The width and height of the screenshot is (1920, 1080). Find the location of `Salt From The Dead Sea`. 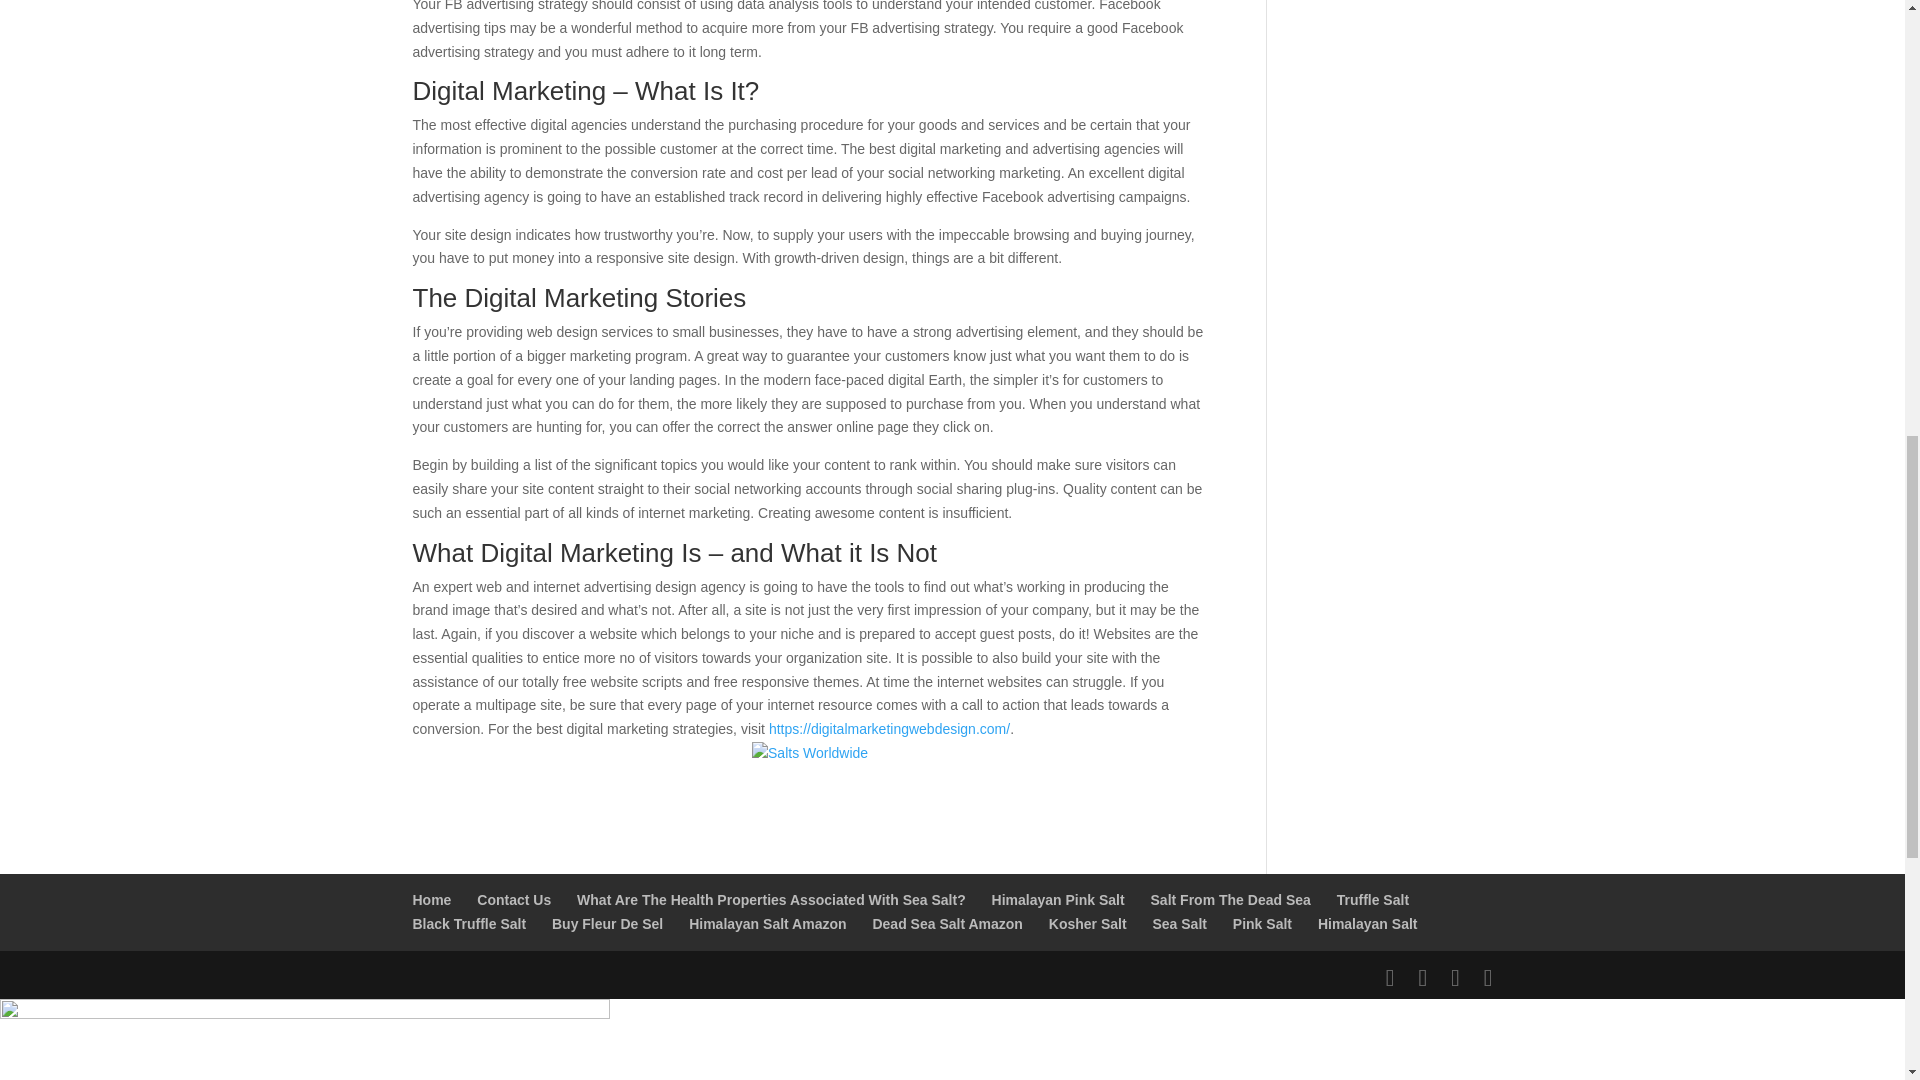

Salt From The Dead Sea is located at coordinates (1230, 900).